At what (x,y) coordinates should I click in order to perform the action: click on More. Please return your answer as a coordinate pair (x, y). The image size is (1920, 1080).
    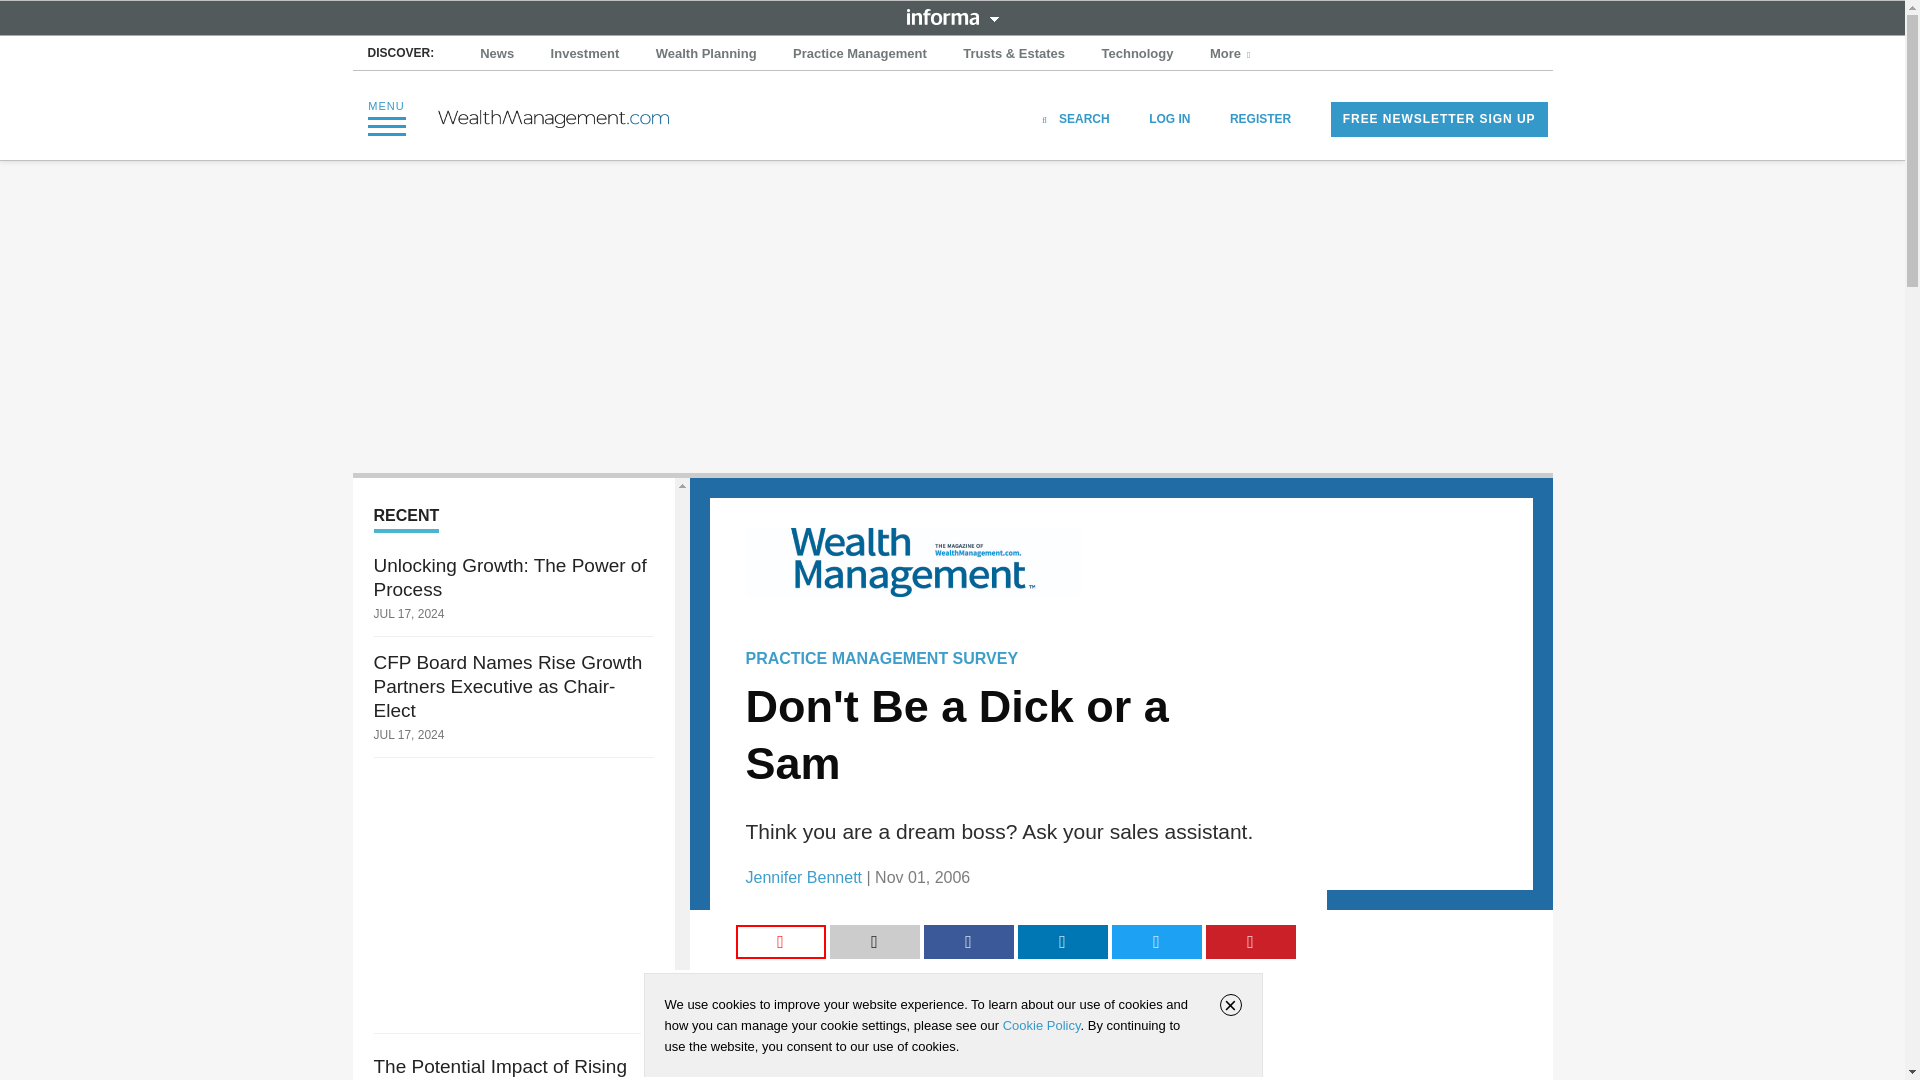
    Looking at the image, I should click on (1232, 54).